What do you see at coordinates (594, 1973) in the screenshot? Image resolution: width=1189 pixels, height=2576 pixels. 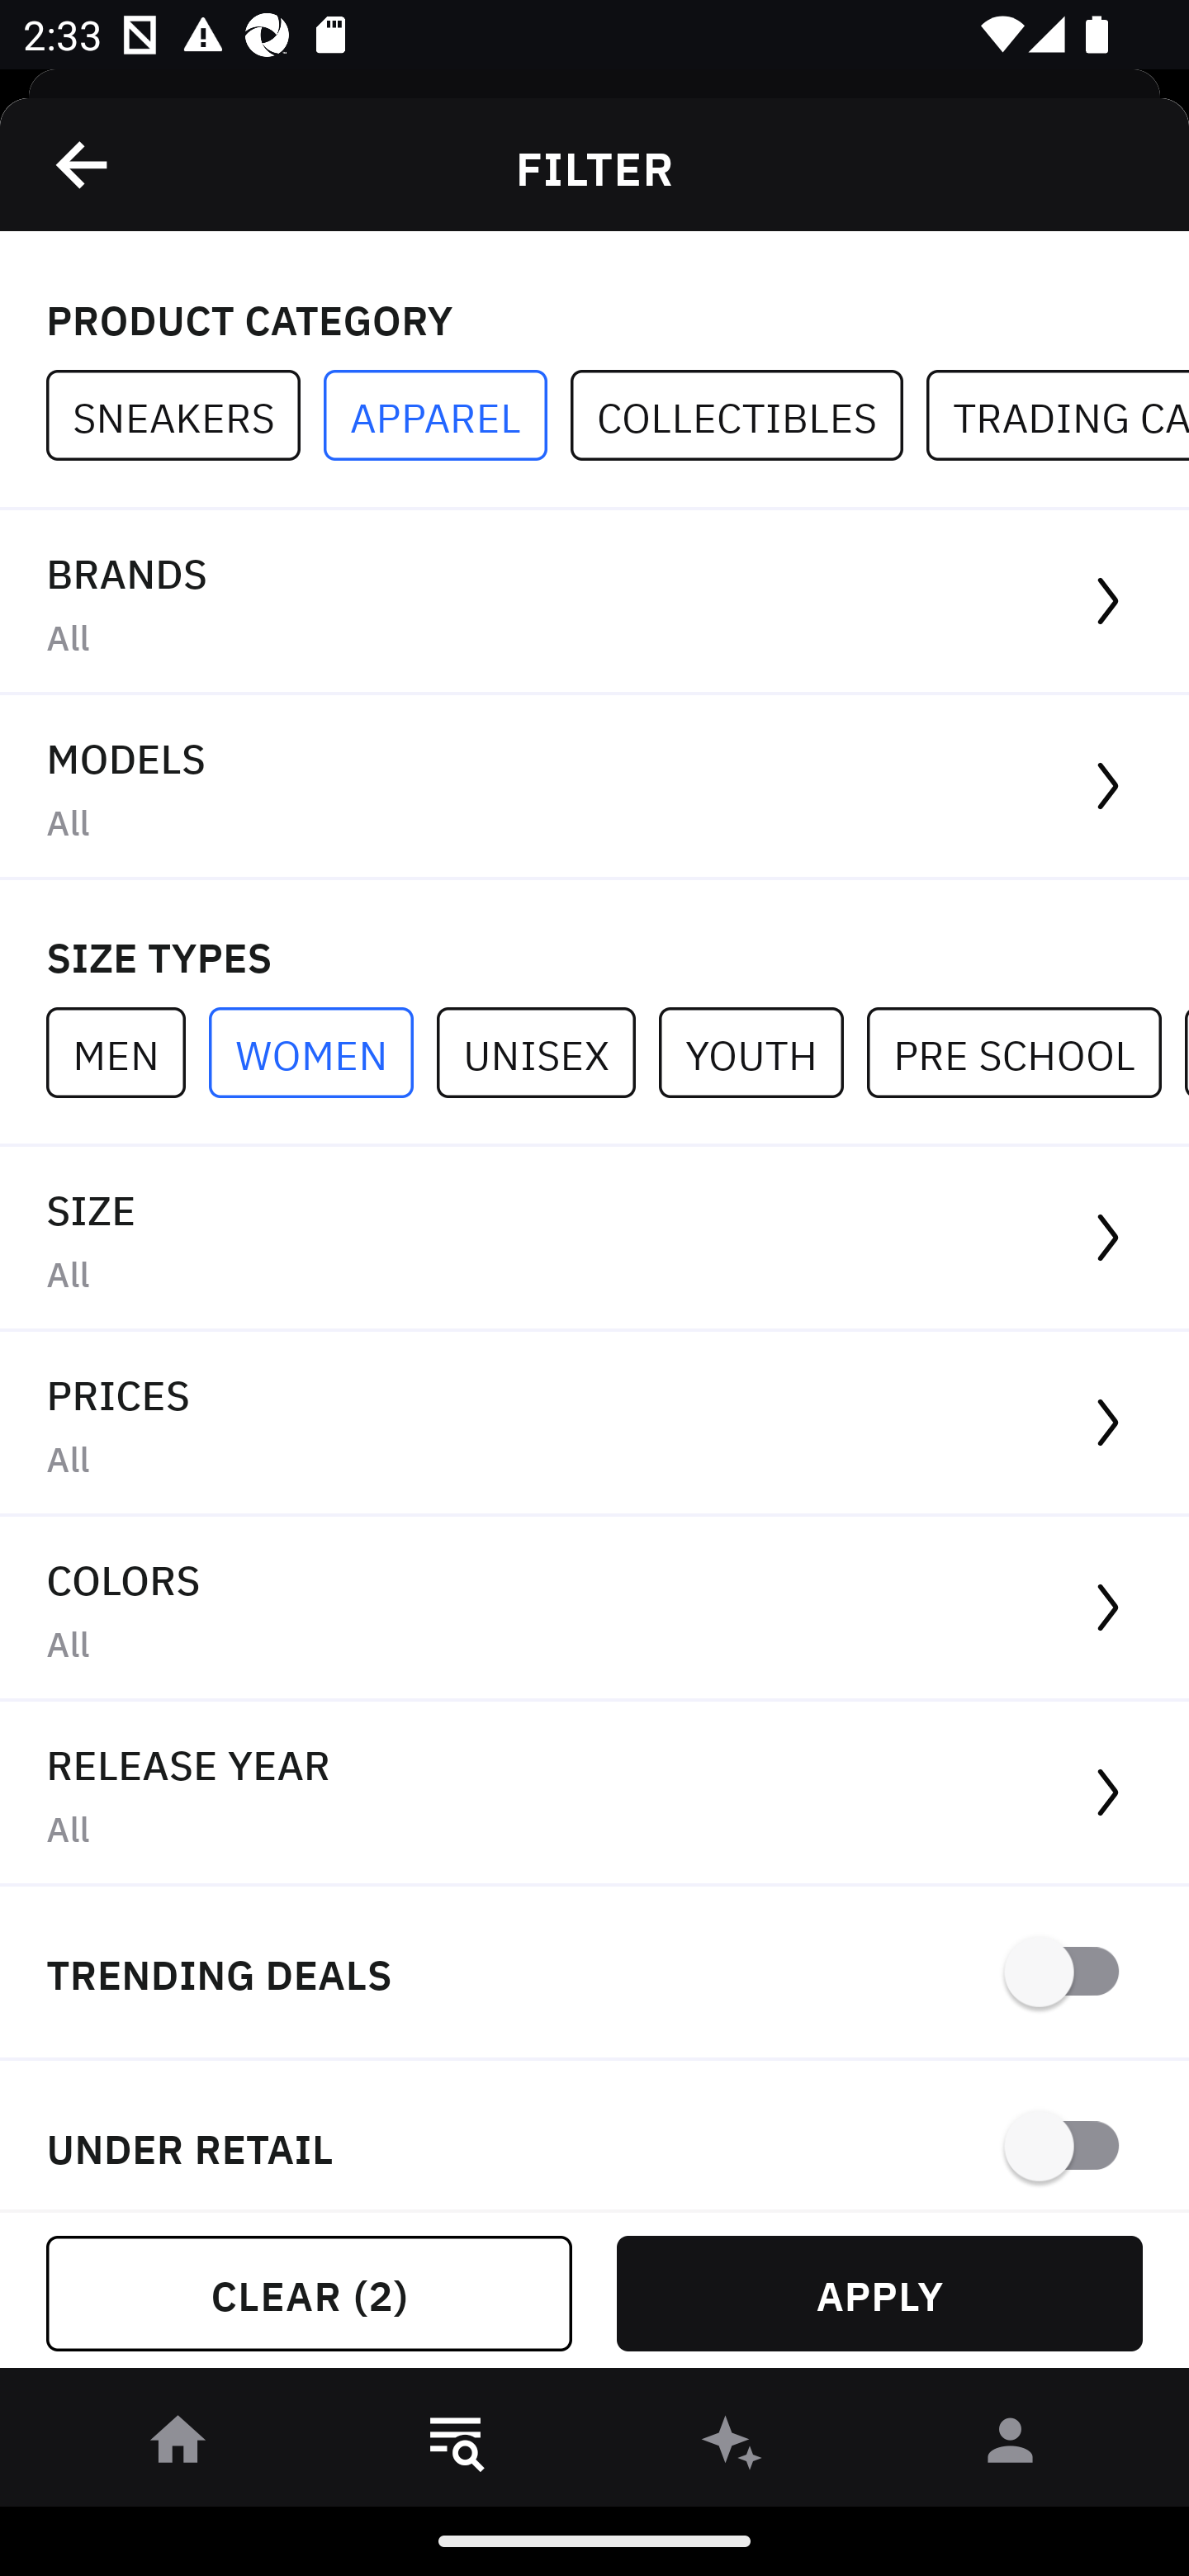 I see `TRENDING DEALS` at bounding box center [594, 1973].